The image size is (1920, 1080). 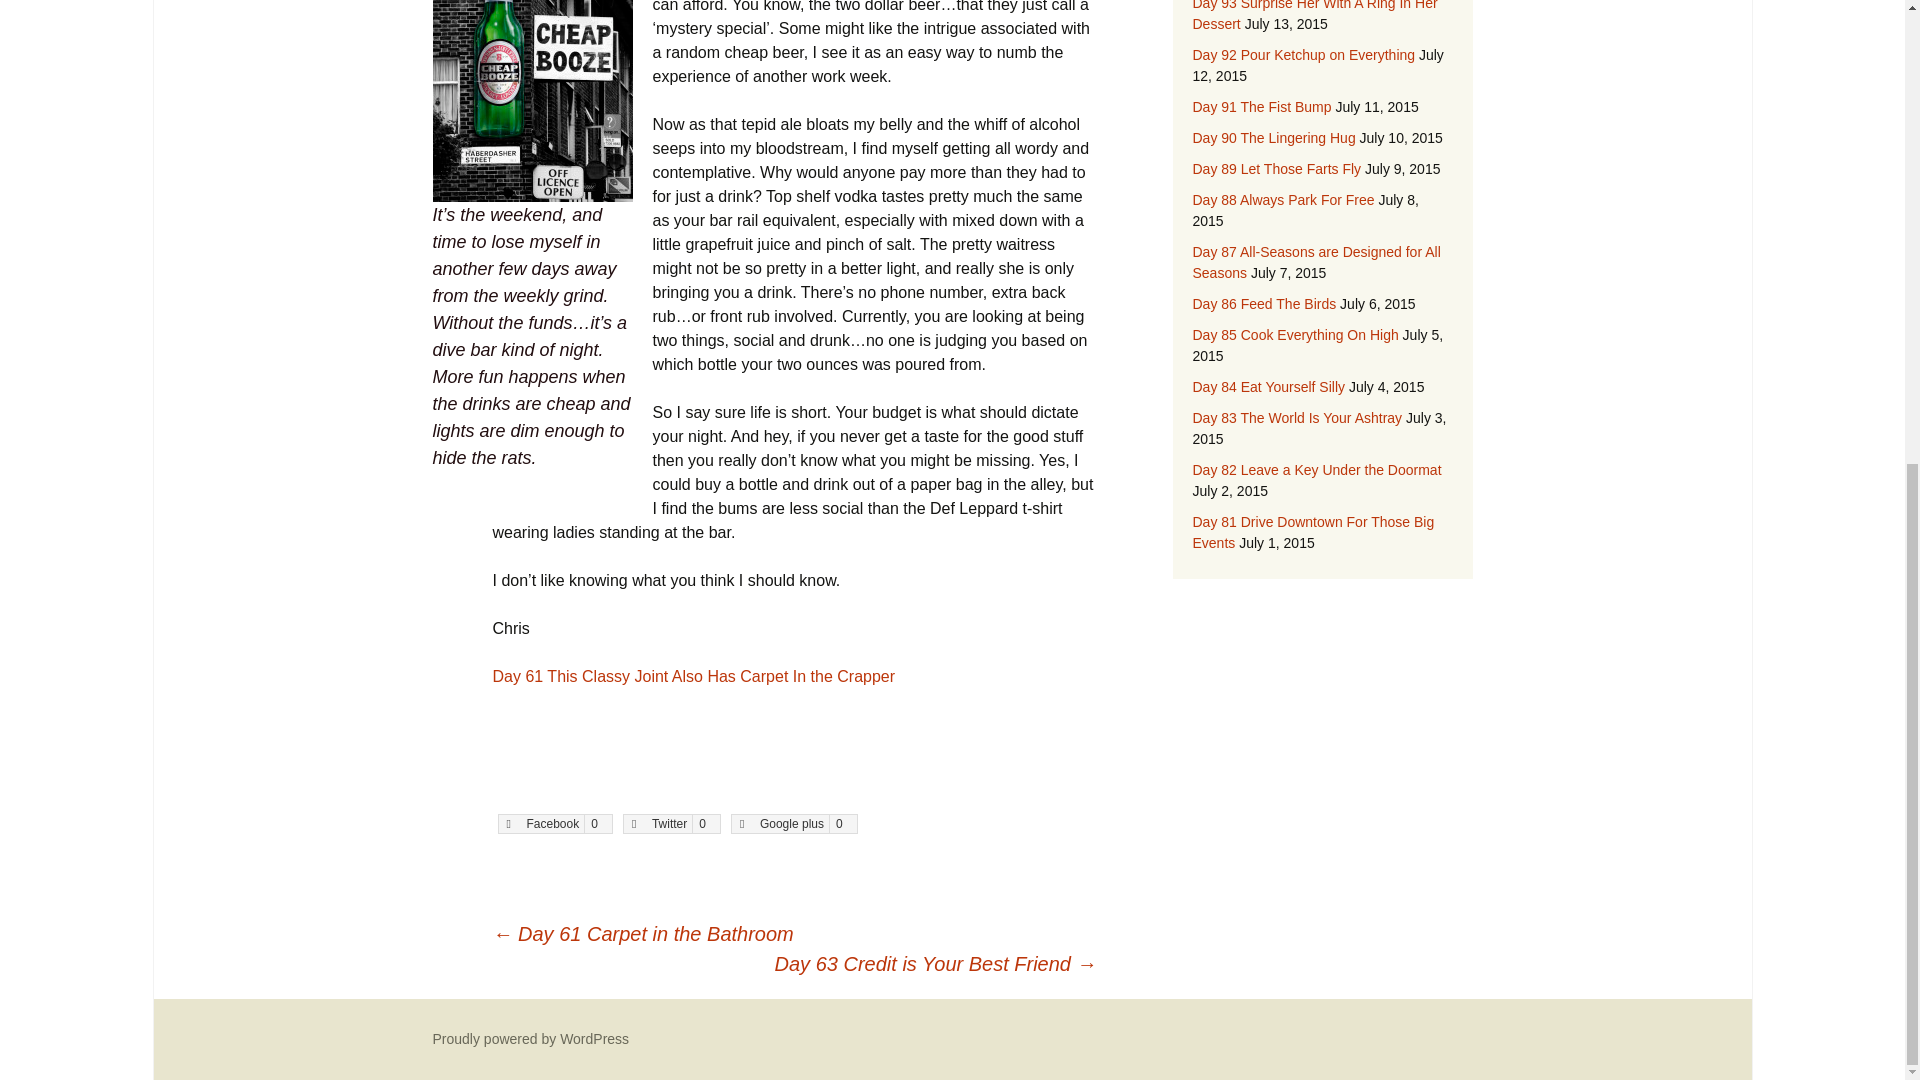 What do you see at coordinates (530, 1038) in the screenshot?
I see `Proudly powered by WordPress` at bounding box center [530, 1038].